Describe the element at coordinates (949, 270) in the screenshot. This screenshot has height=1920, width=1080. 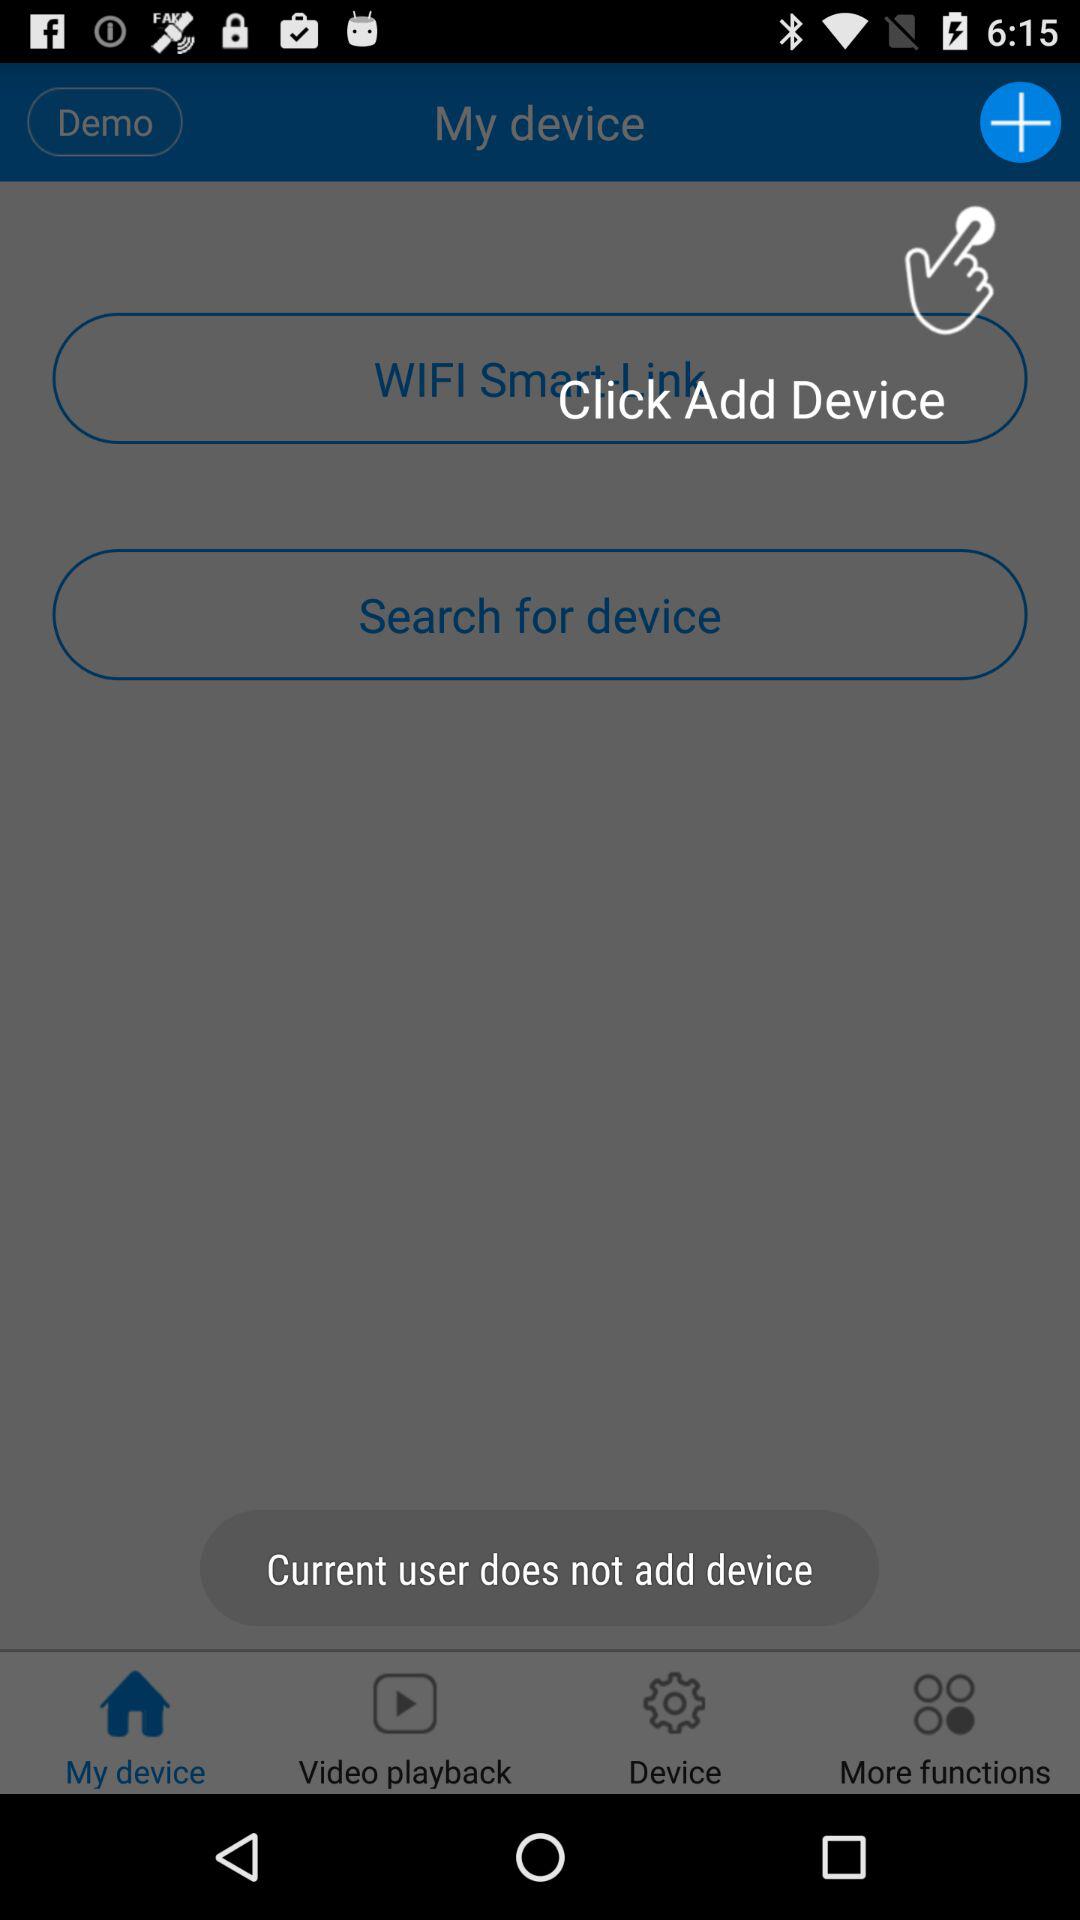
I see `click on instruction icon just above click add device` at that location.